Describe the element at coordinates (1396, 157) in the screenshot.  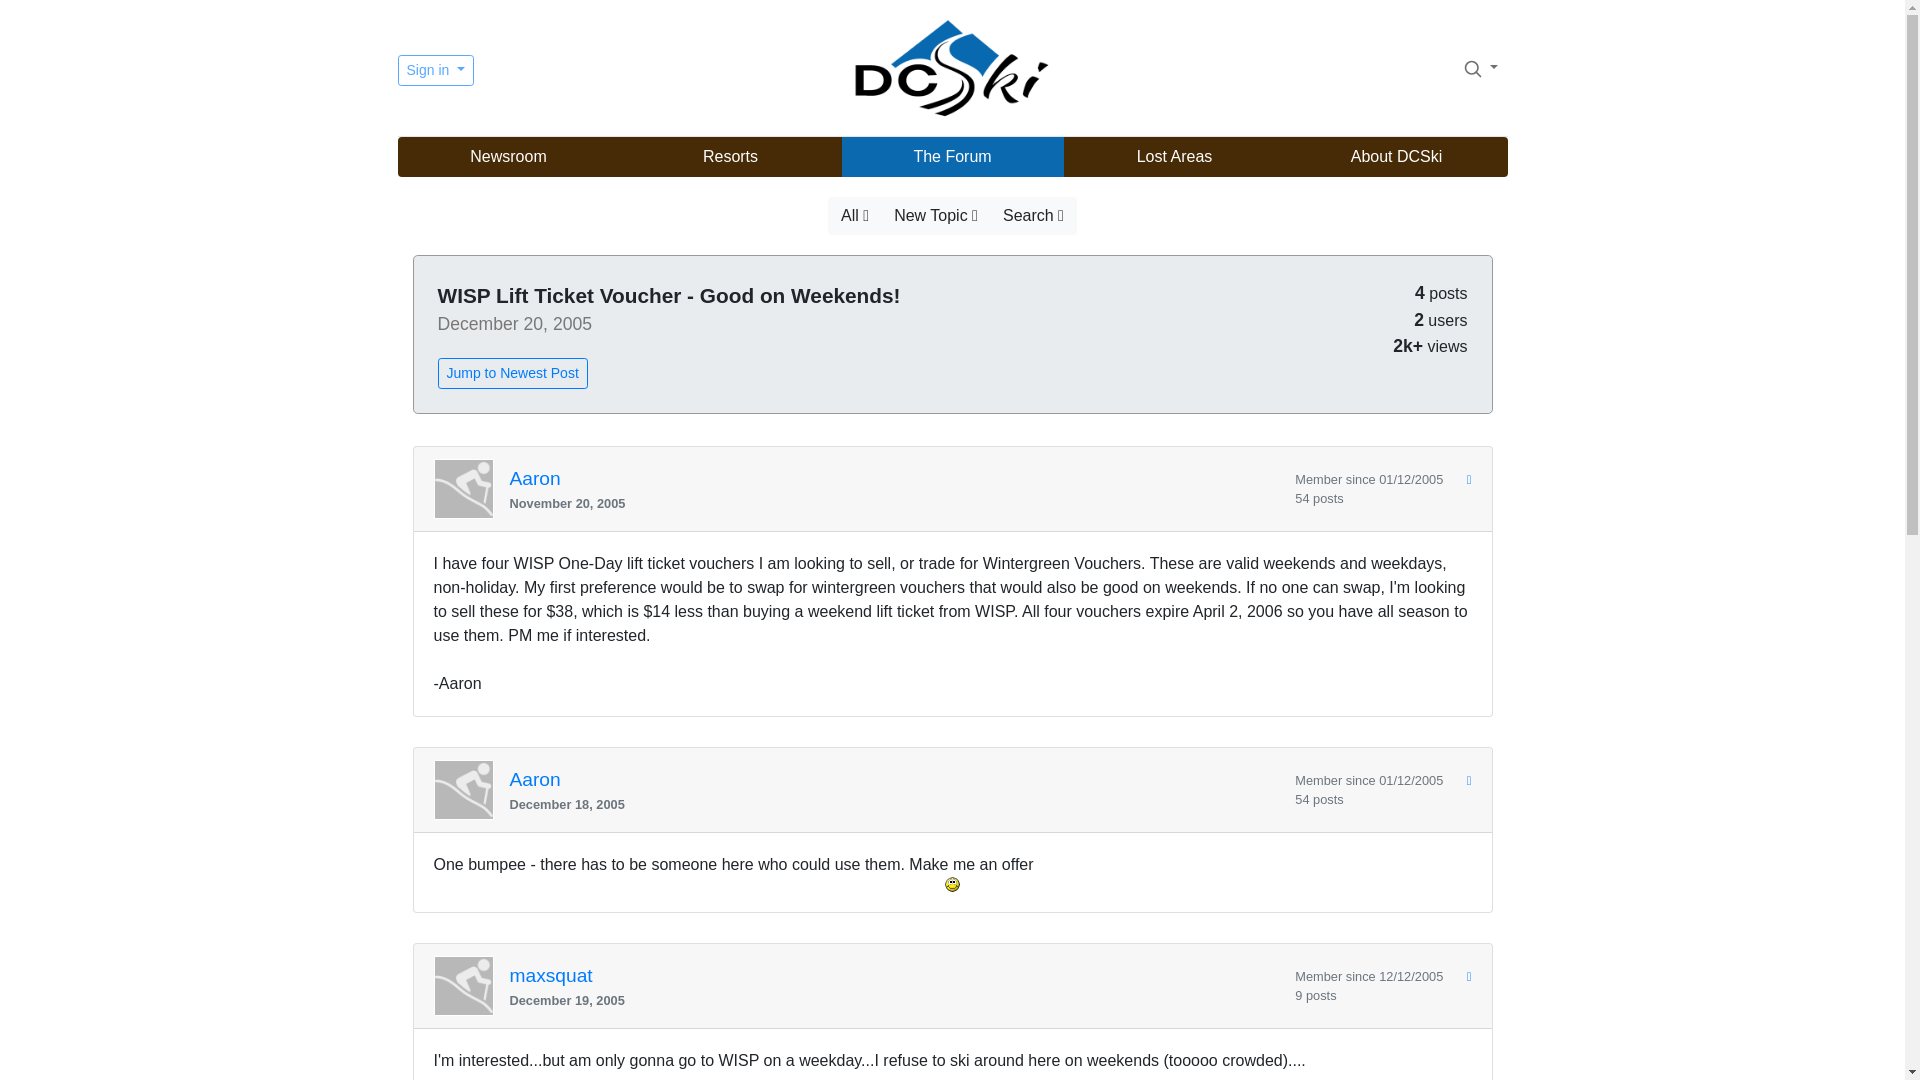
I see `About DCSki` at that location.